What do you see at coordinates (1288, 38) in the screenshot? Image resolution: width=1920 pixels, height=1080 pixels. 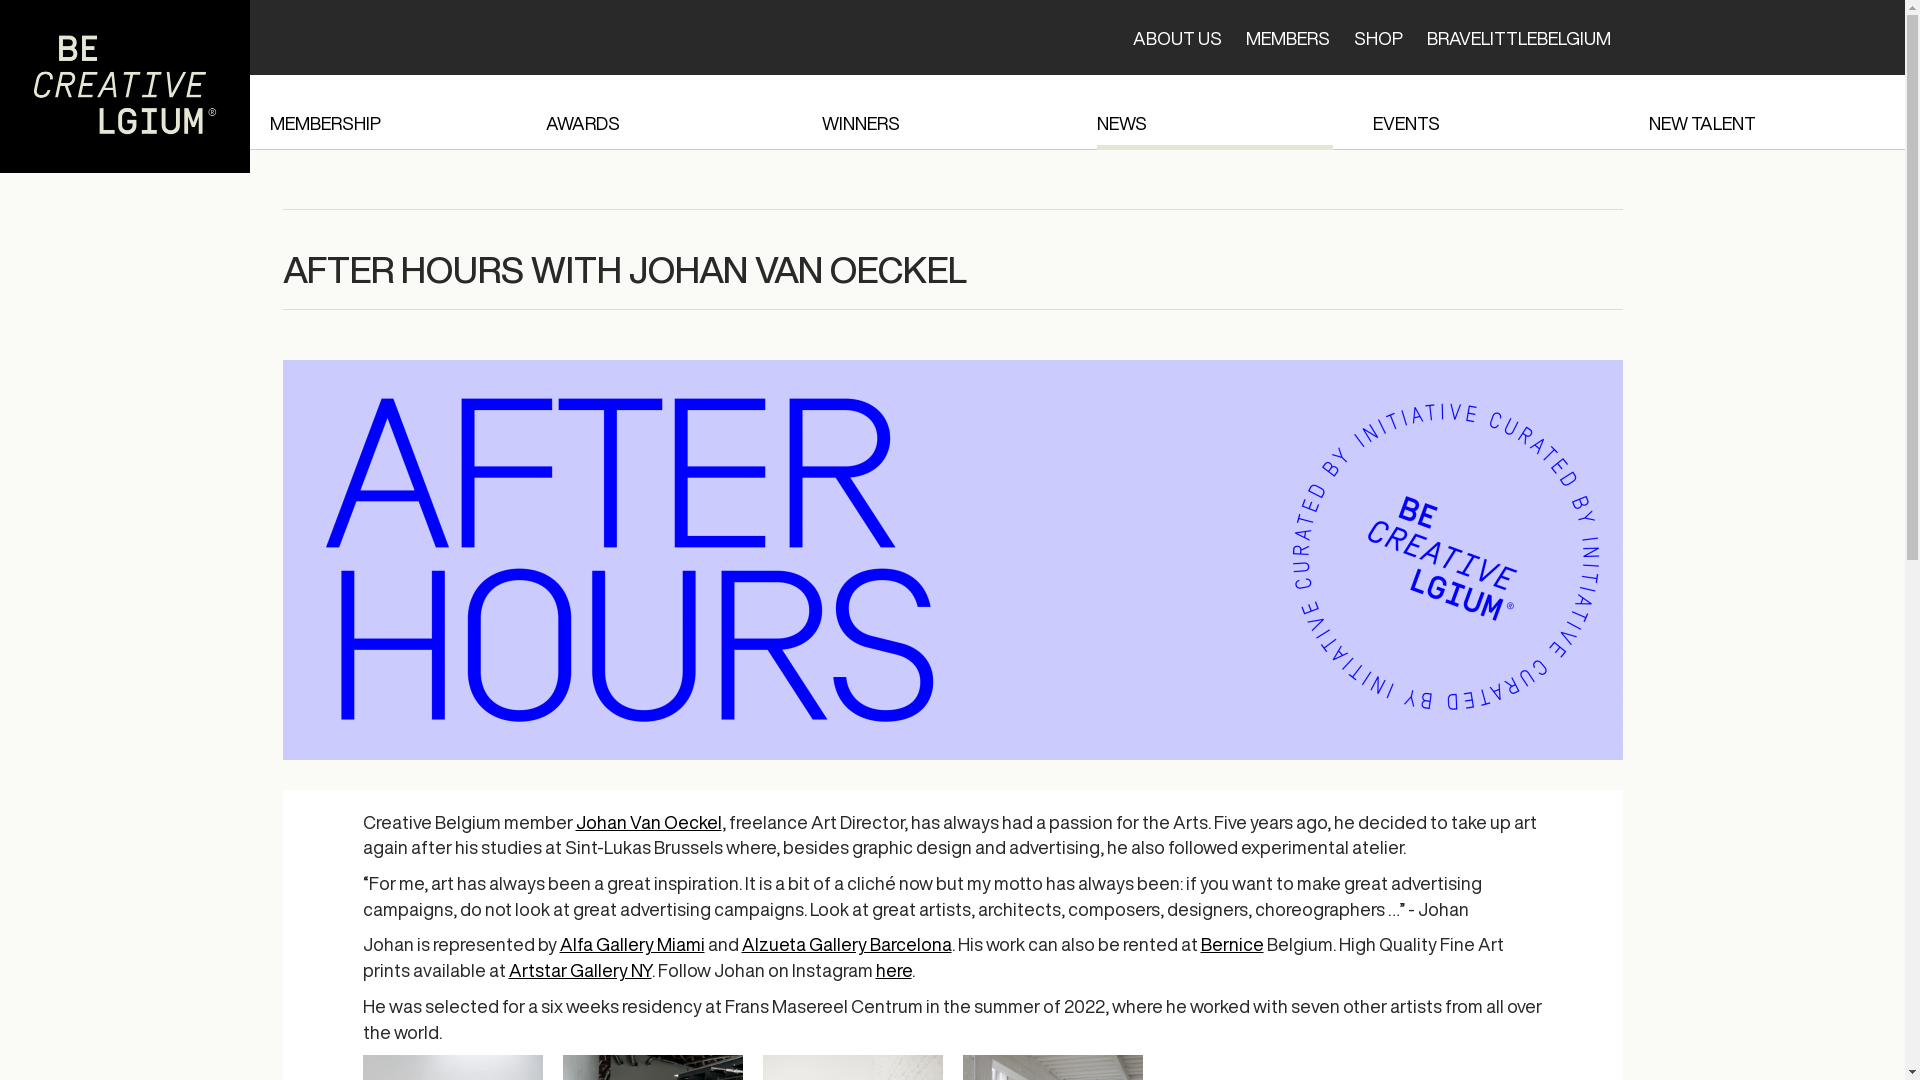 I see `MEMBERS` at bounding box center [1288, 38].